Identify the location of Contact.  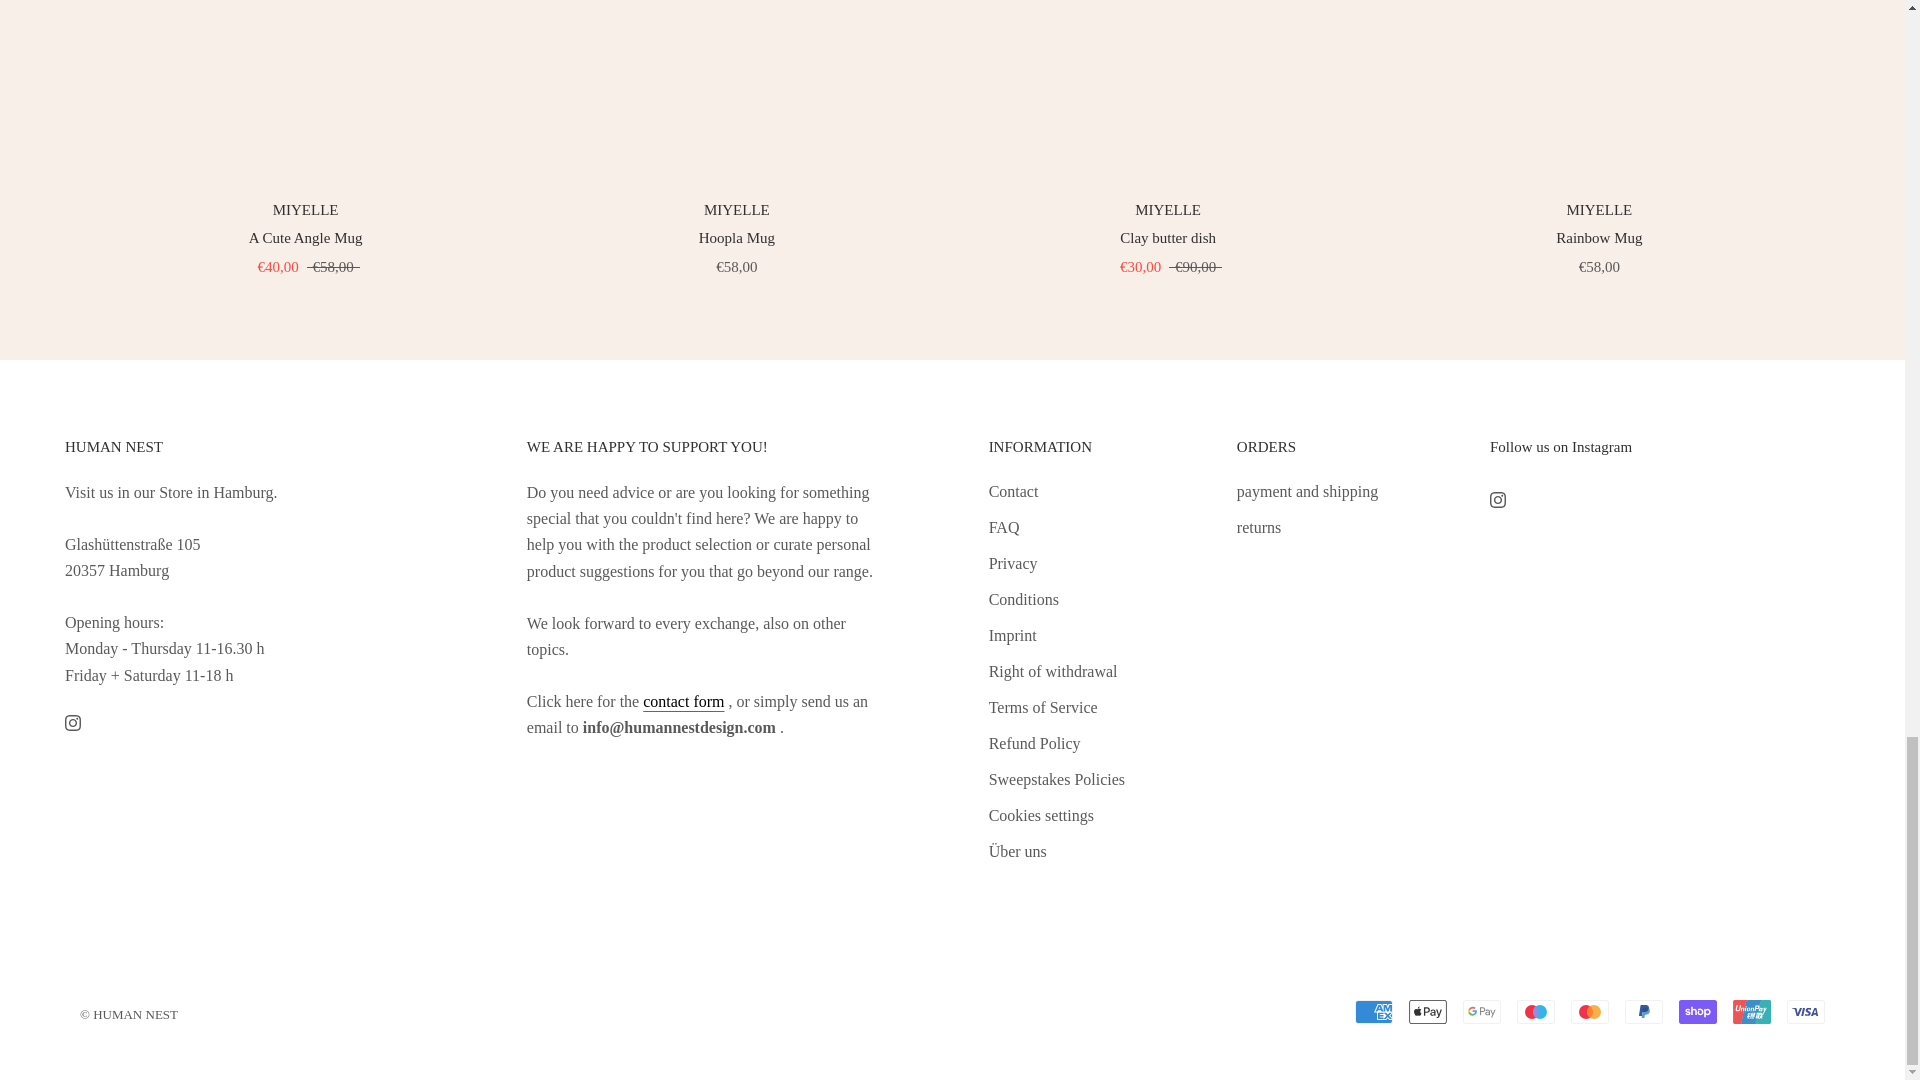
(683, 701).